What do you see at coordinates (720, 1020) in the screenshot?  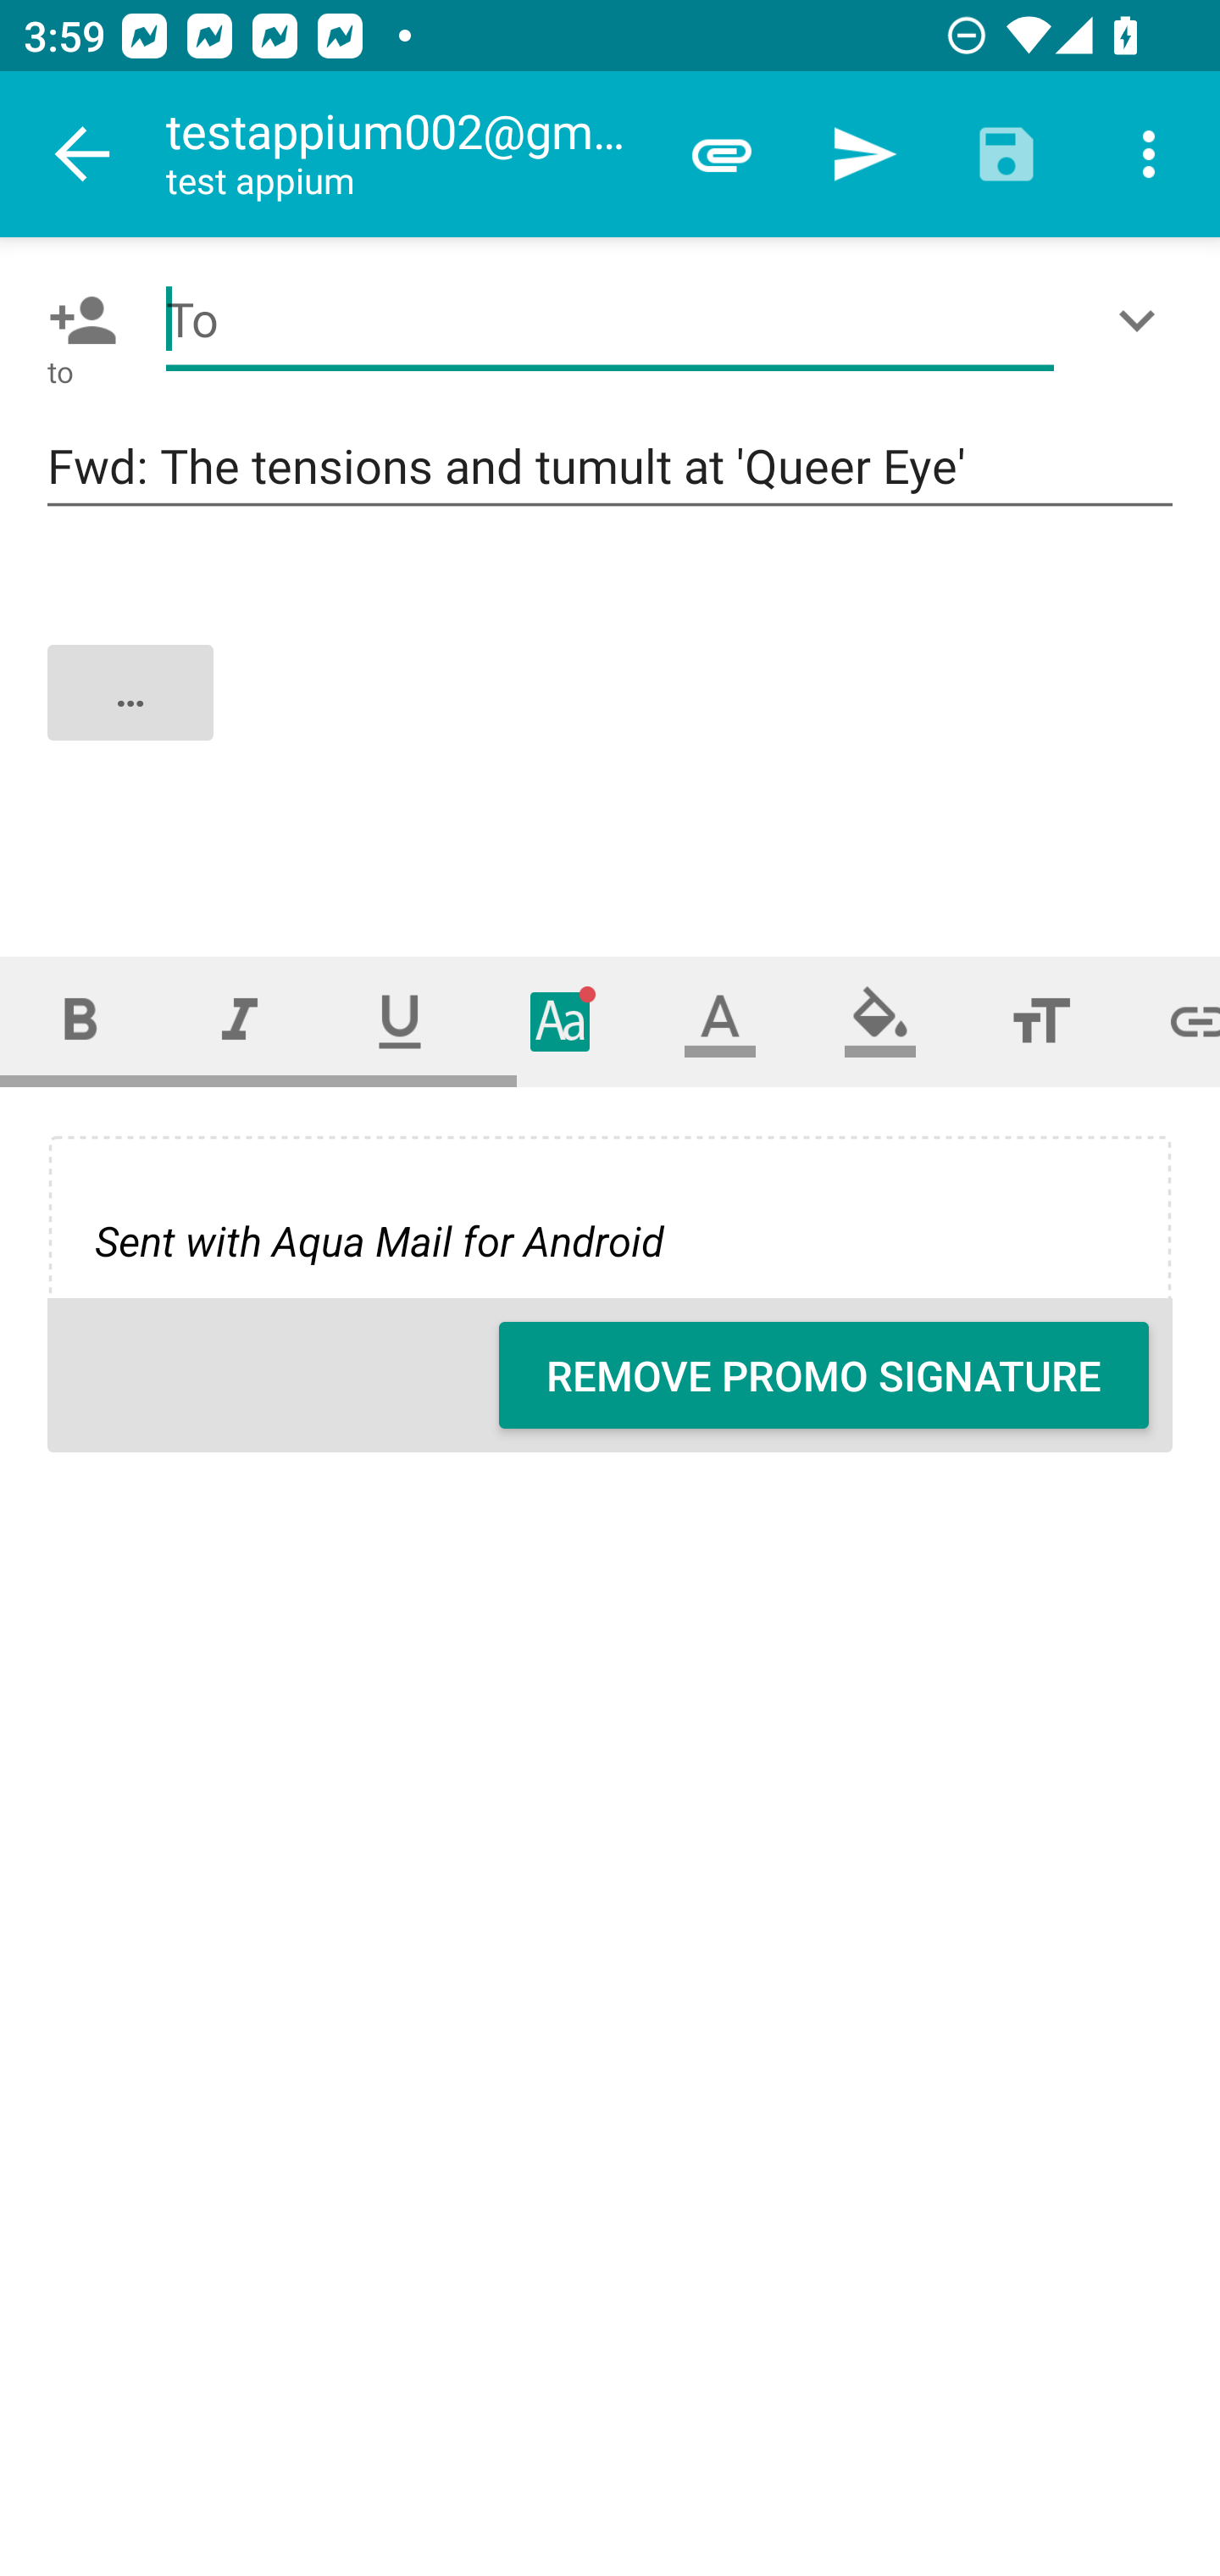 I see `Text color` at bounding box center [720, 1020].